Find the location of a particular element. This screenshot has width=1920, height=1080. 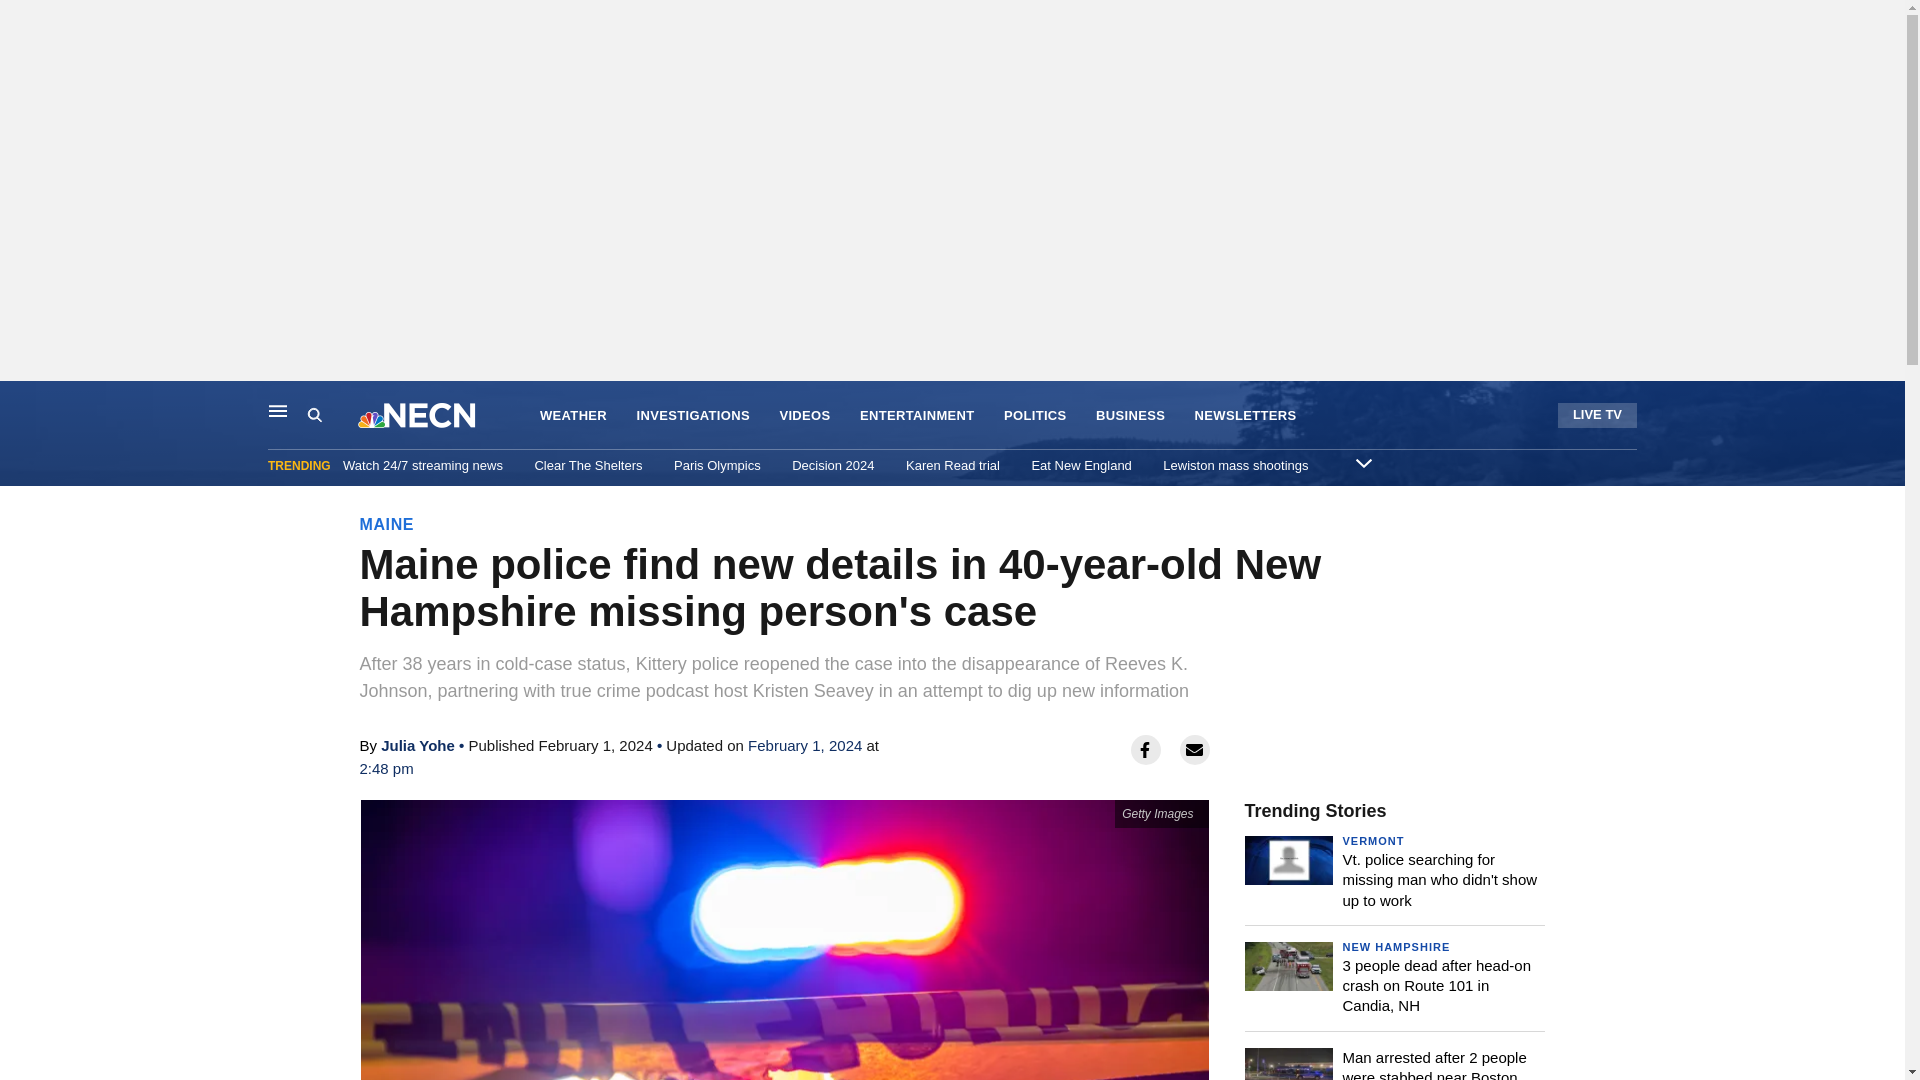

LIVE TV is located at coordinates (1597, 414).